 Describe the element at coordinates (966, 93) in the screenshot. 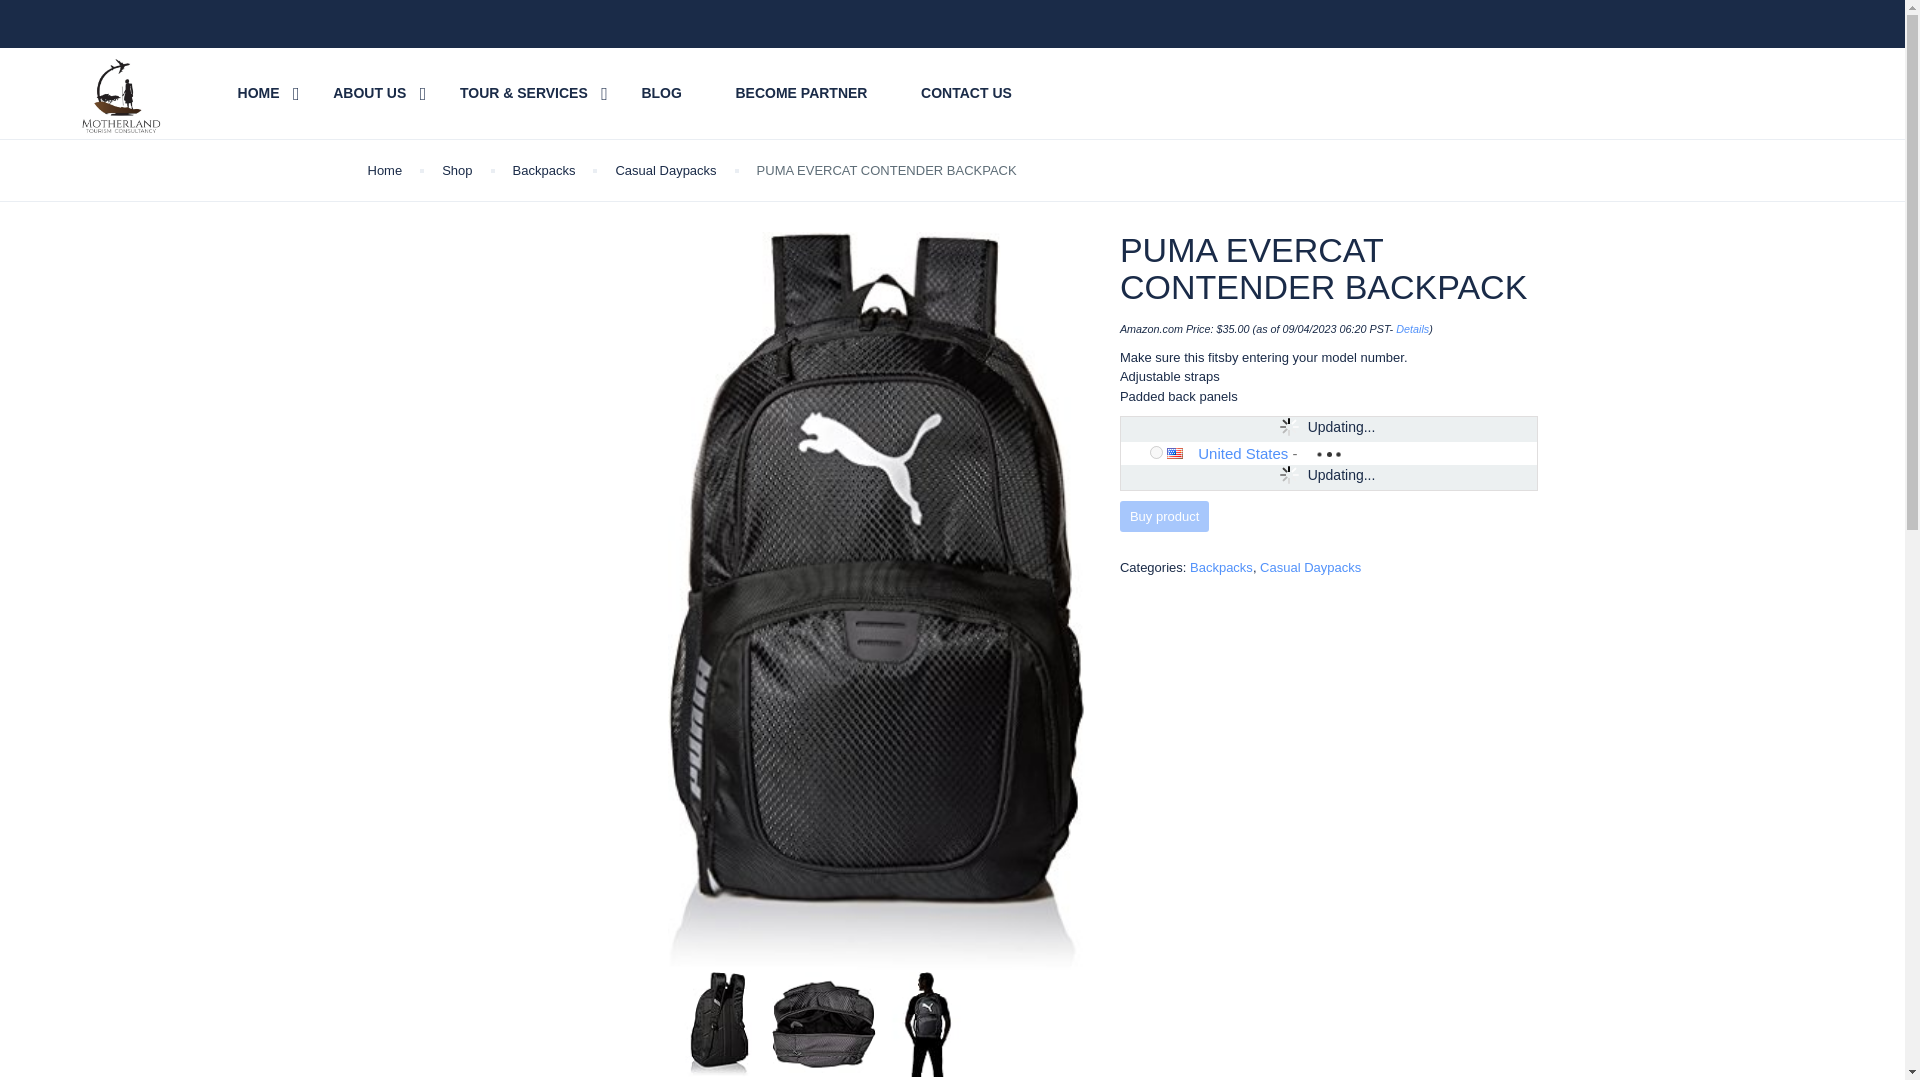

I see `CONTACT US` at that location.